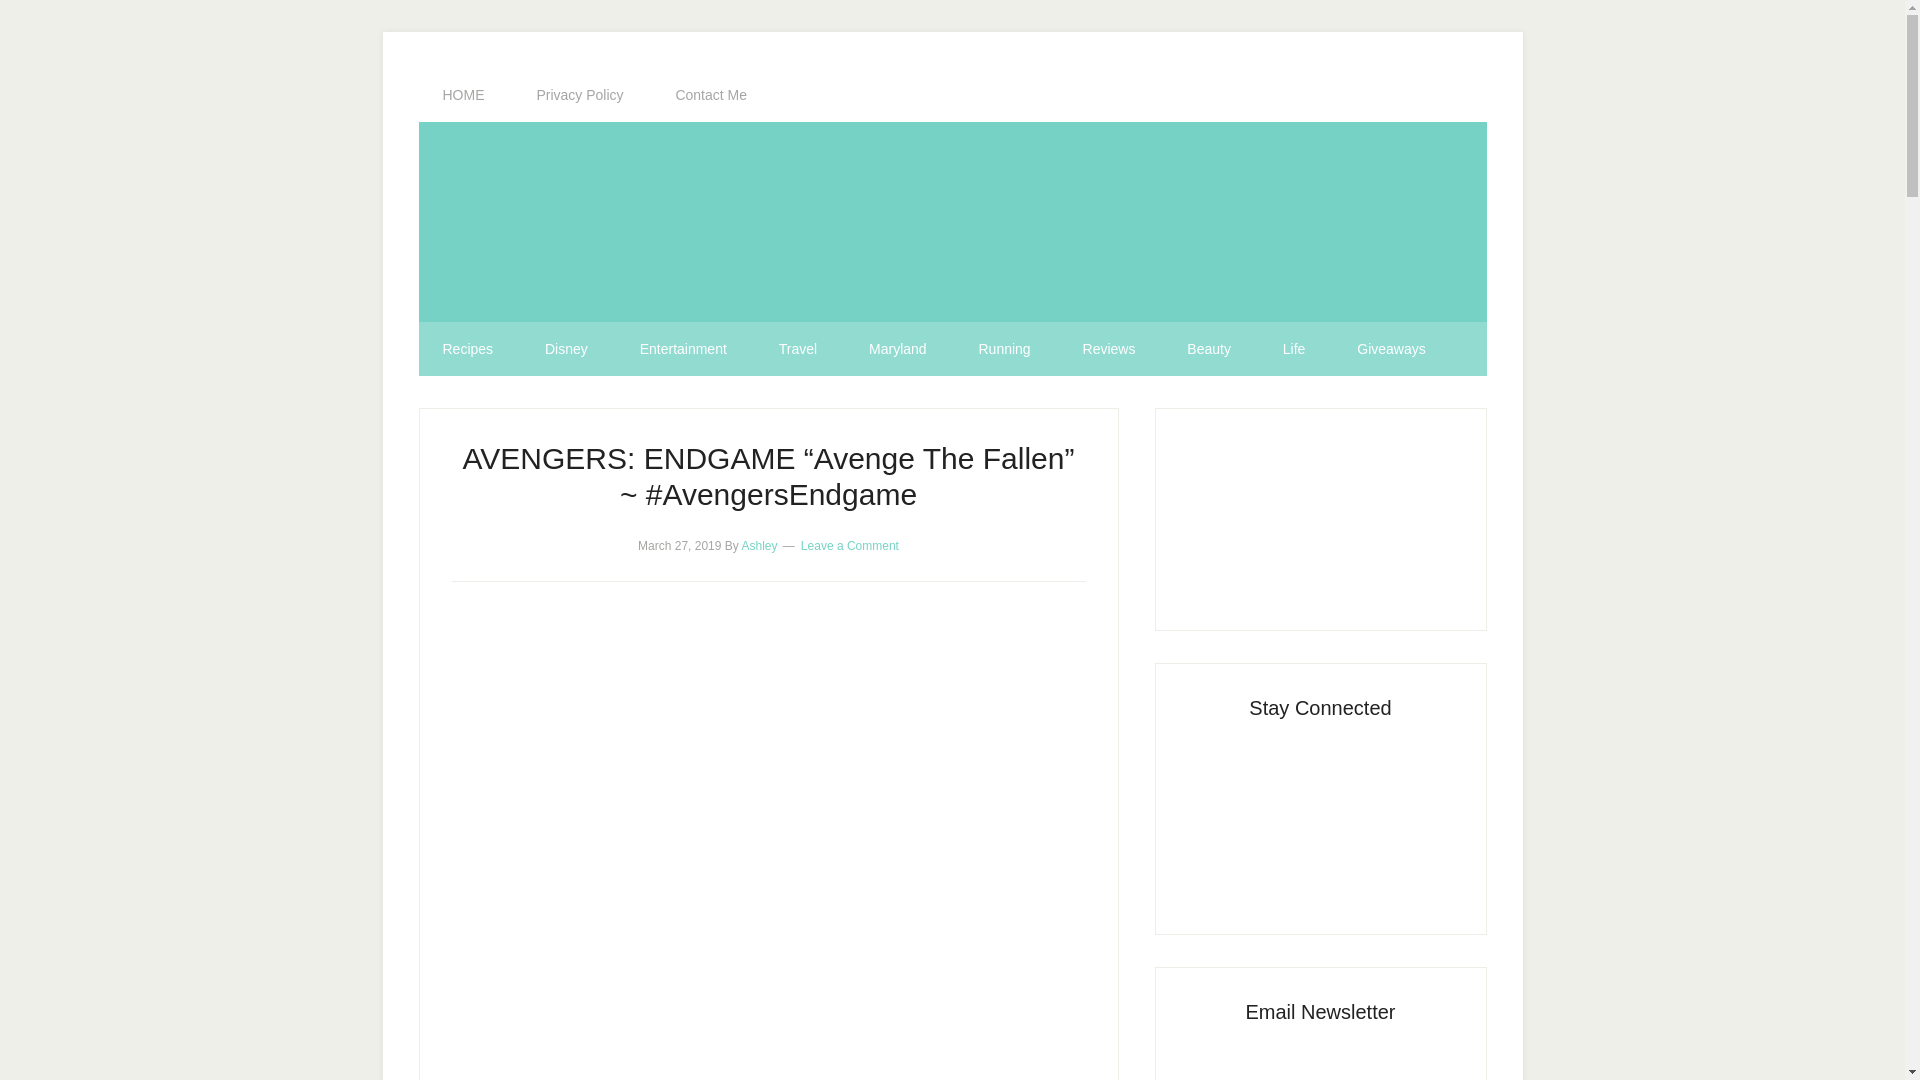 The height and width of the screenshot is (1080, 1920). What do you see at coordinates (1294, 348) in the screenshot?
I see `Life` at bounding box center [1294, 348].